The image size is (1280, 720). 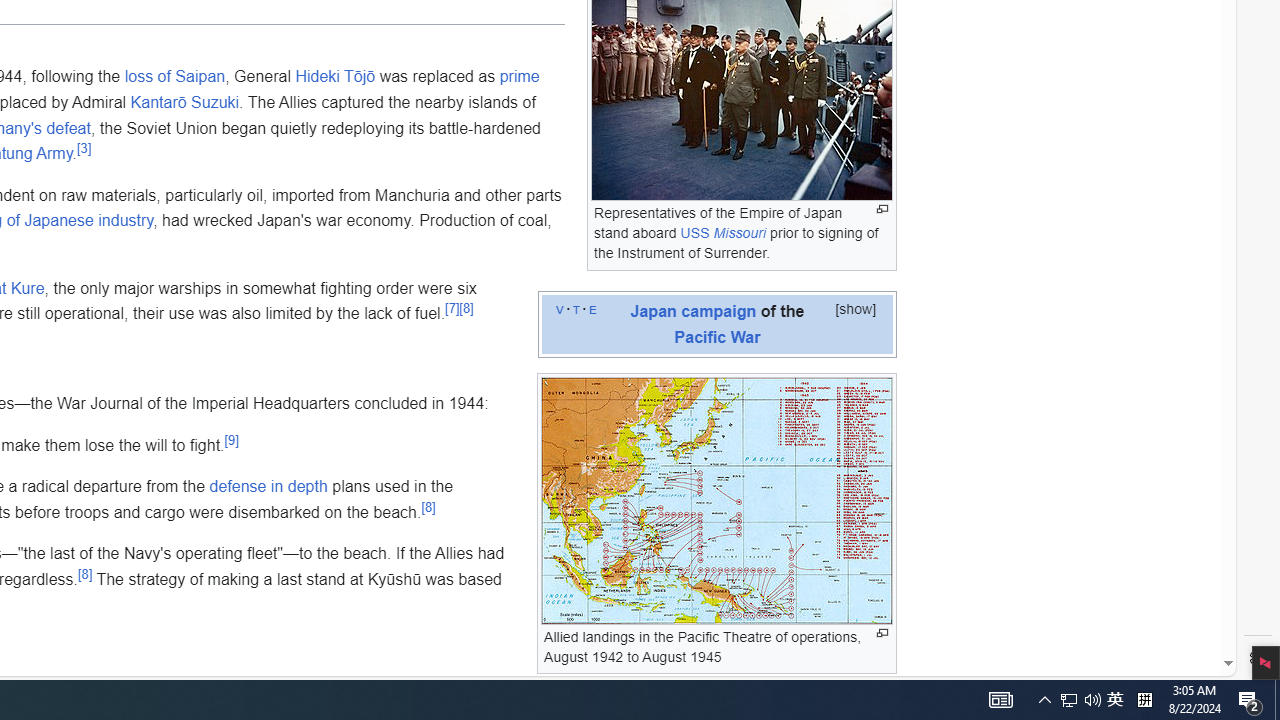 What do you see at coordinates (452, 308) in the screenshot?
I see `[7]` at bounding box center [452, 308].